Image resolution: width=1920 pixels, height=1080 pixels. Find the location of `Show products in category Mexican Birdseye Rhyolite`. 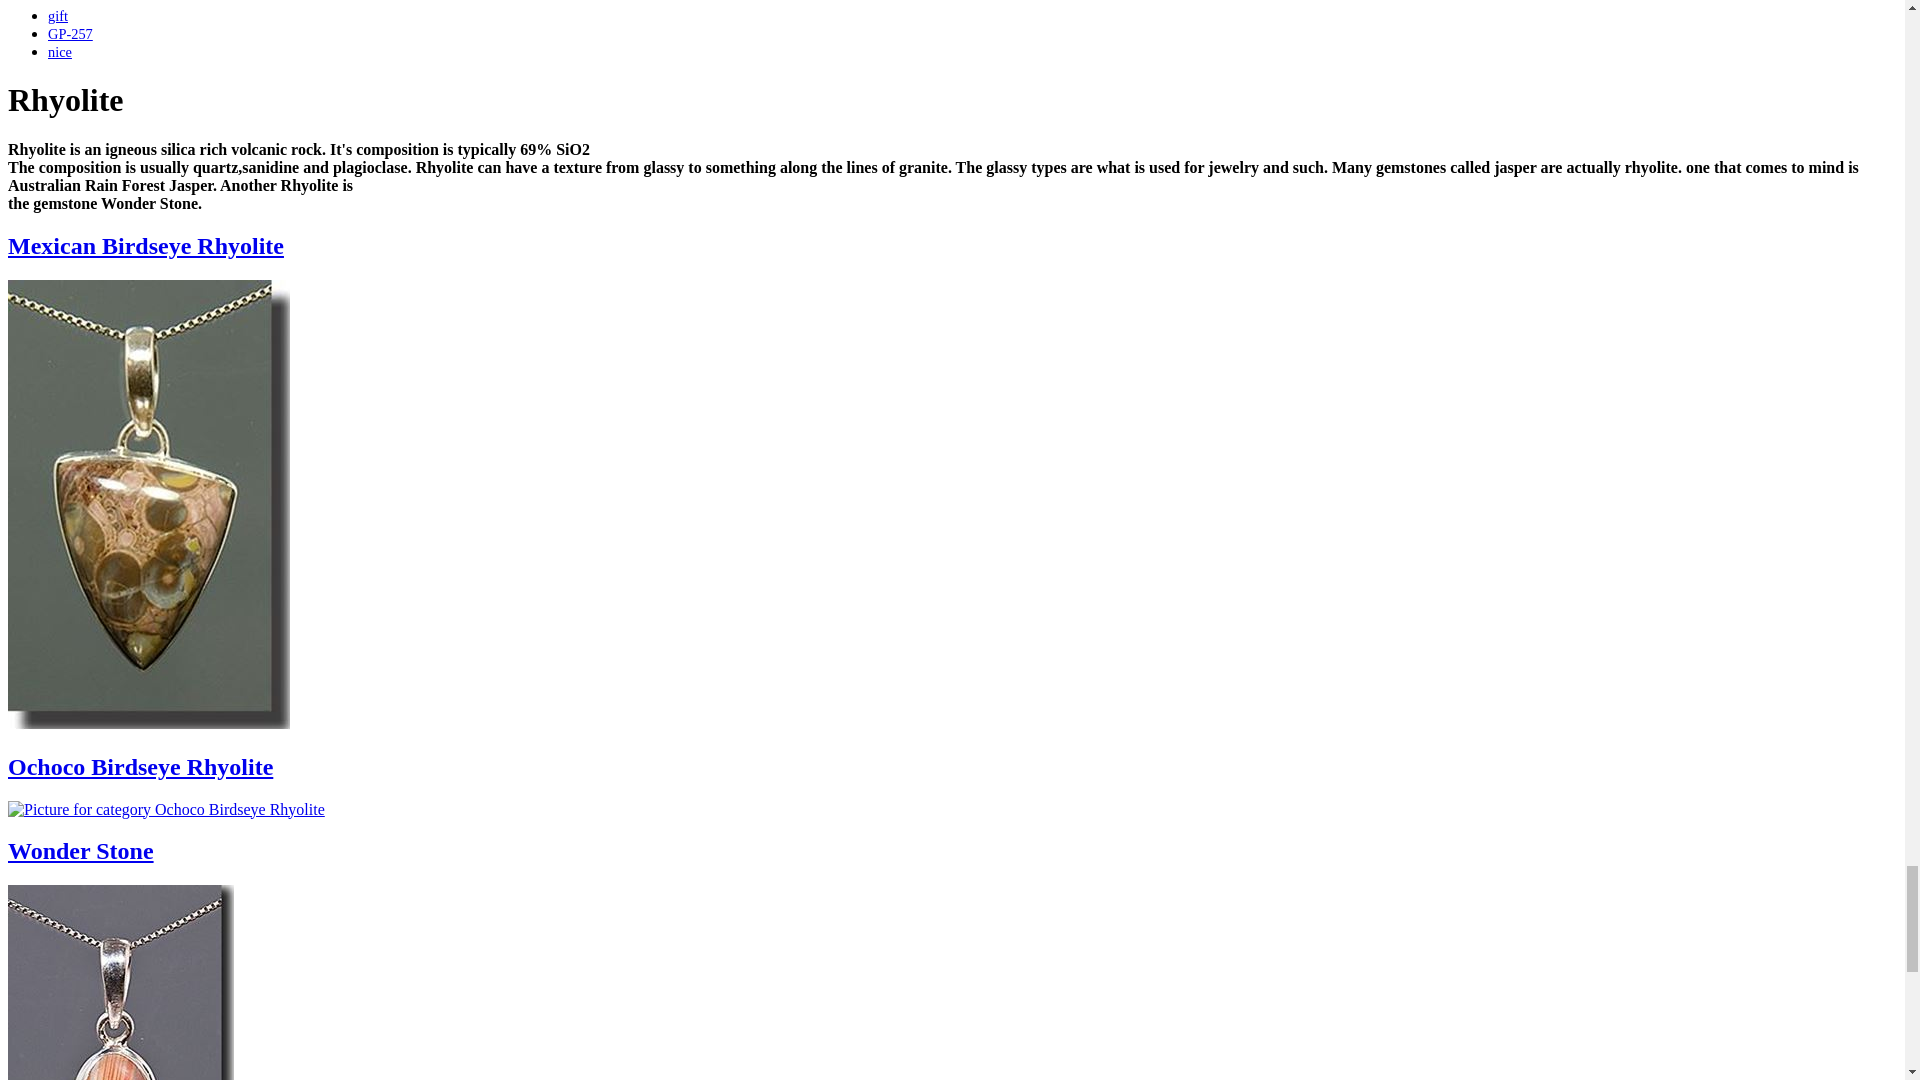

Show products in category Mexican Birdseye Rhyolite is located at coordinates (148, 724).